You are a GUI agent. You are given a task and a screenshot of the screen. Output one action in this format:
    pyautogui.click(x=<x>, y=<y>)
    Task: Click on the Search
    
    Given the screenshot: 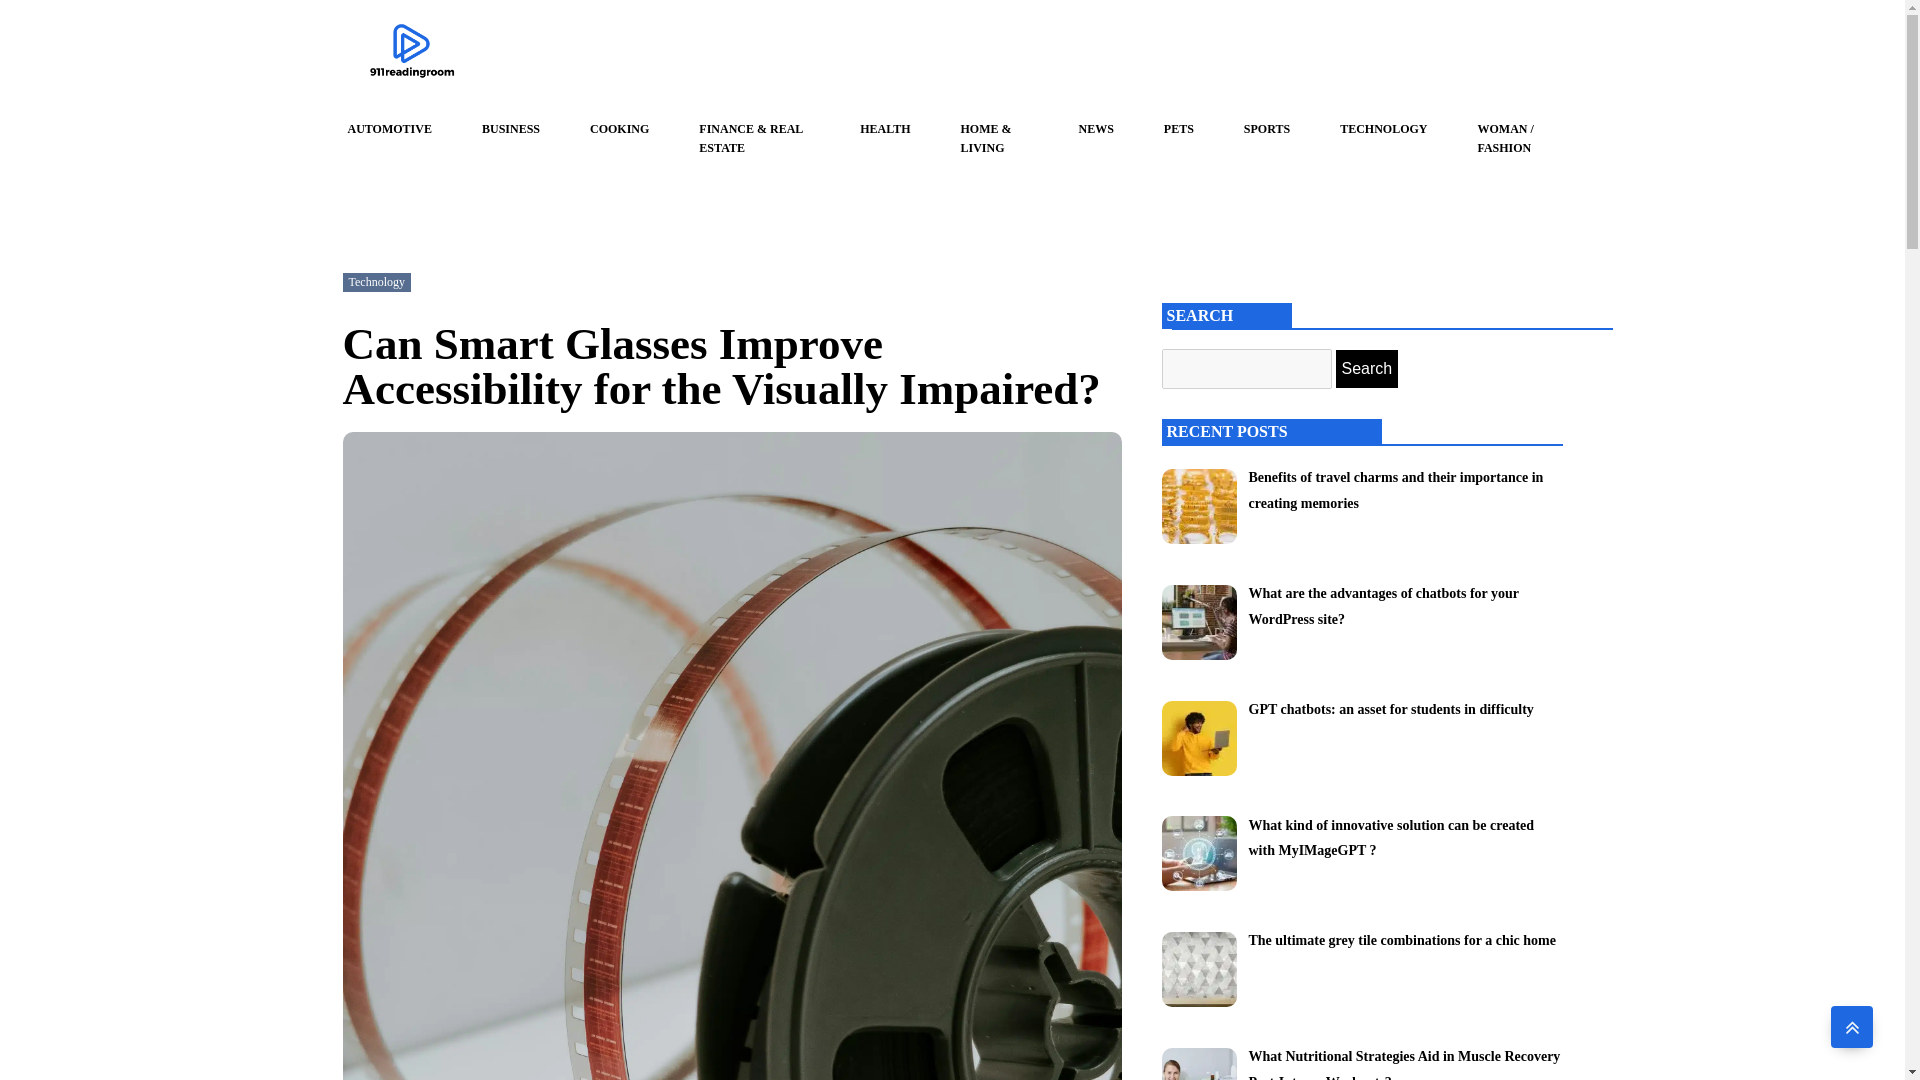 What is the action you would take?
    pyautogui.click(x=1368, y=368)
    